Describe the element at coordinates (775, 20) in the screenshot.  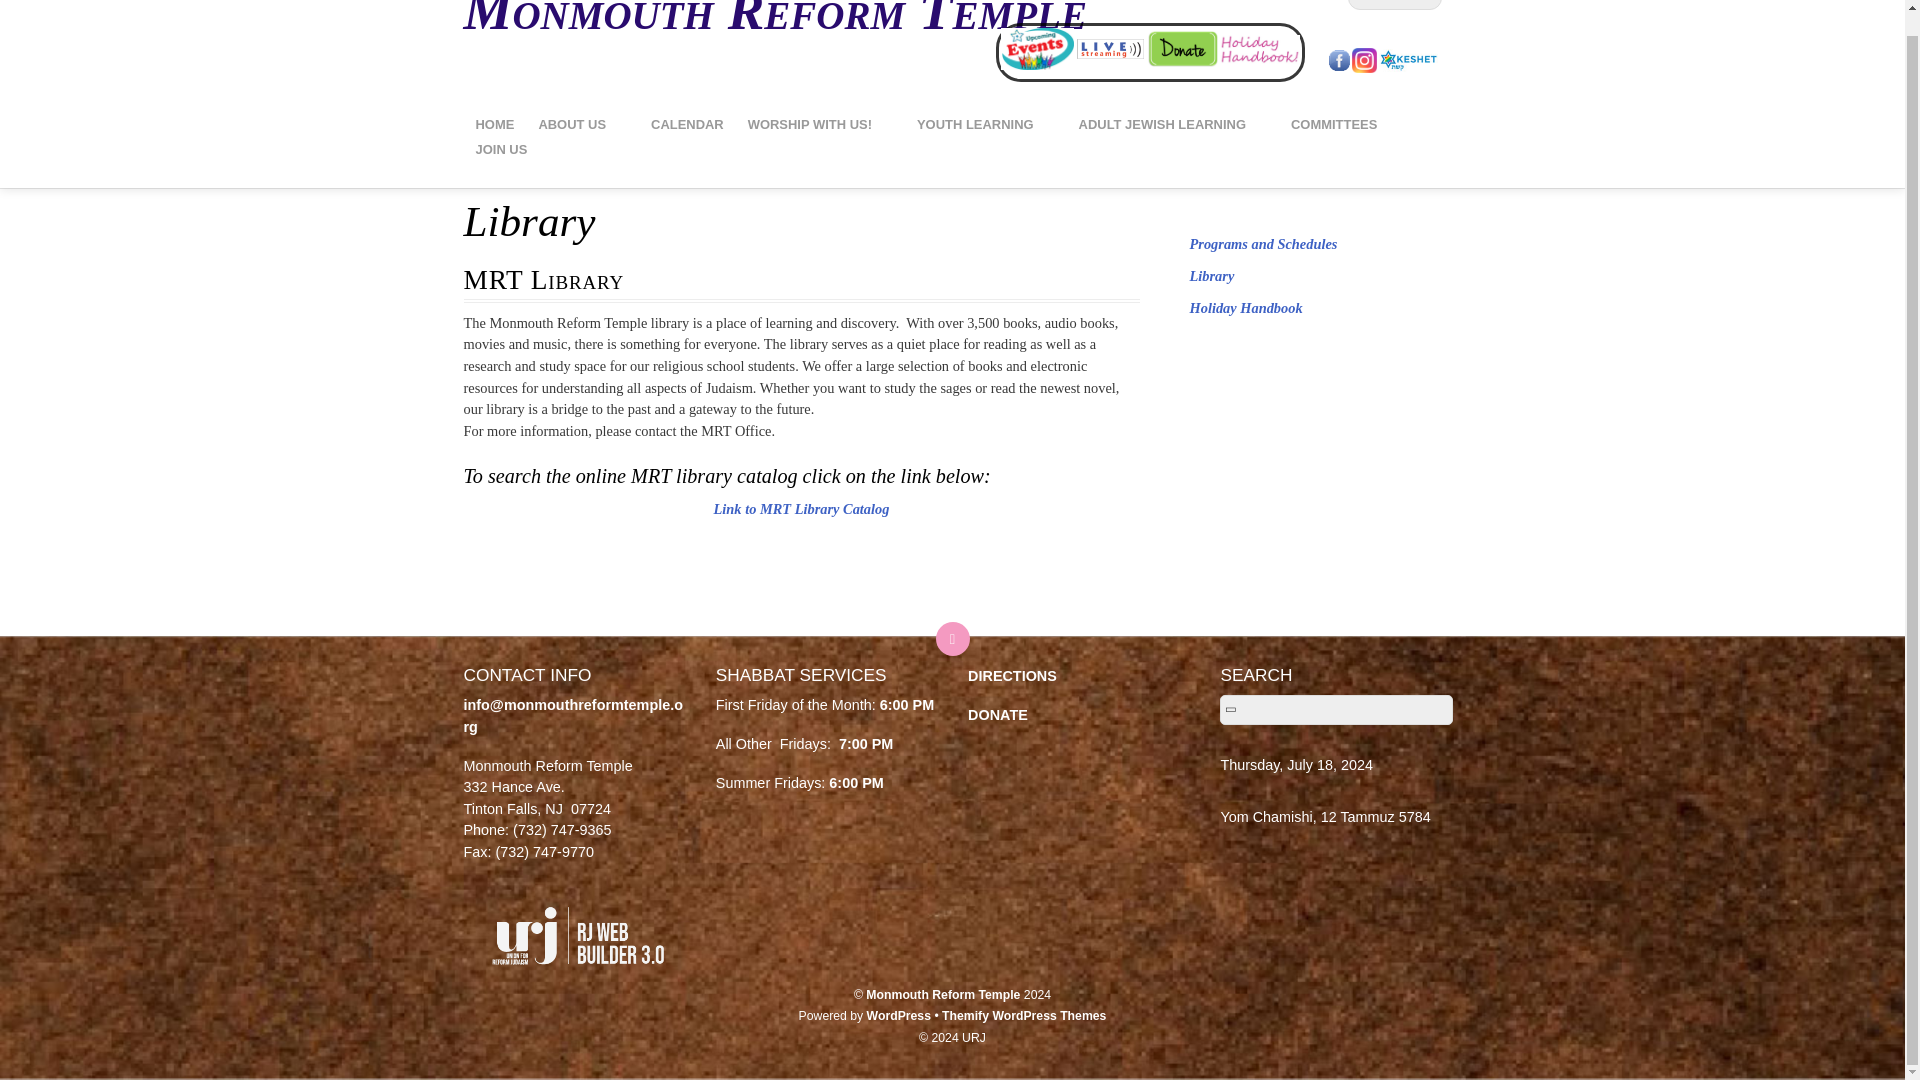
I see `Monmouth Reform Temple` at that location.